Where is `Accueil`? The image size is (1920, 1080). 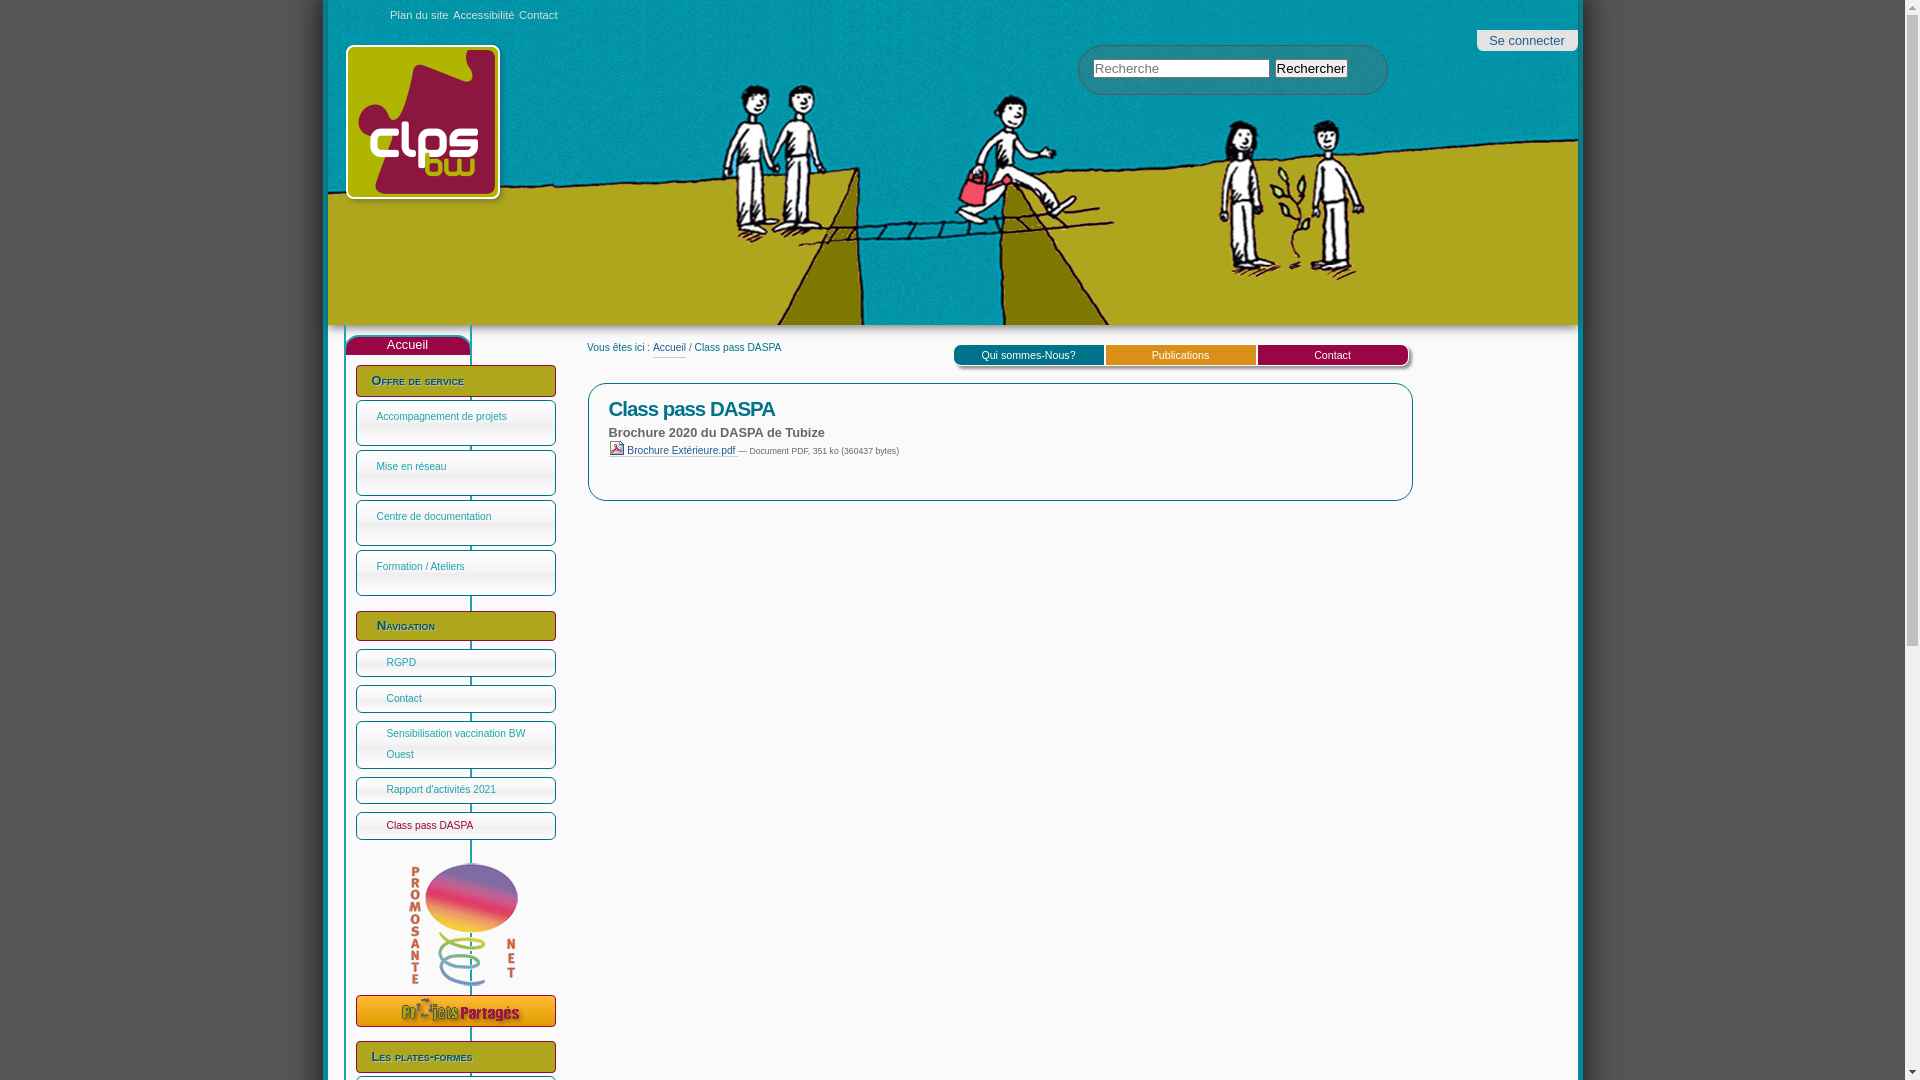
Accueil is located at coordinates (408, 346).